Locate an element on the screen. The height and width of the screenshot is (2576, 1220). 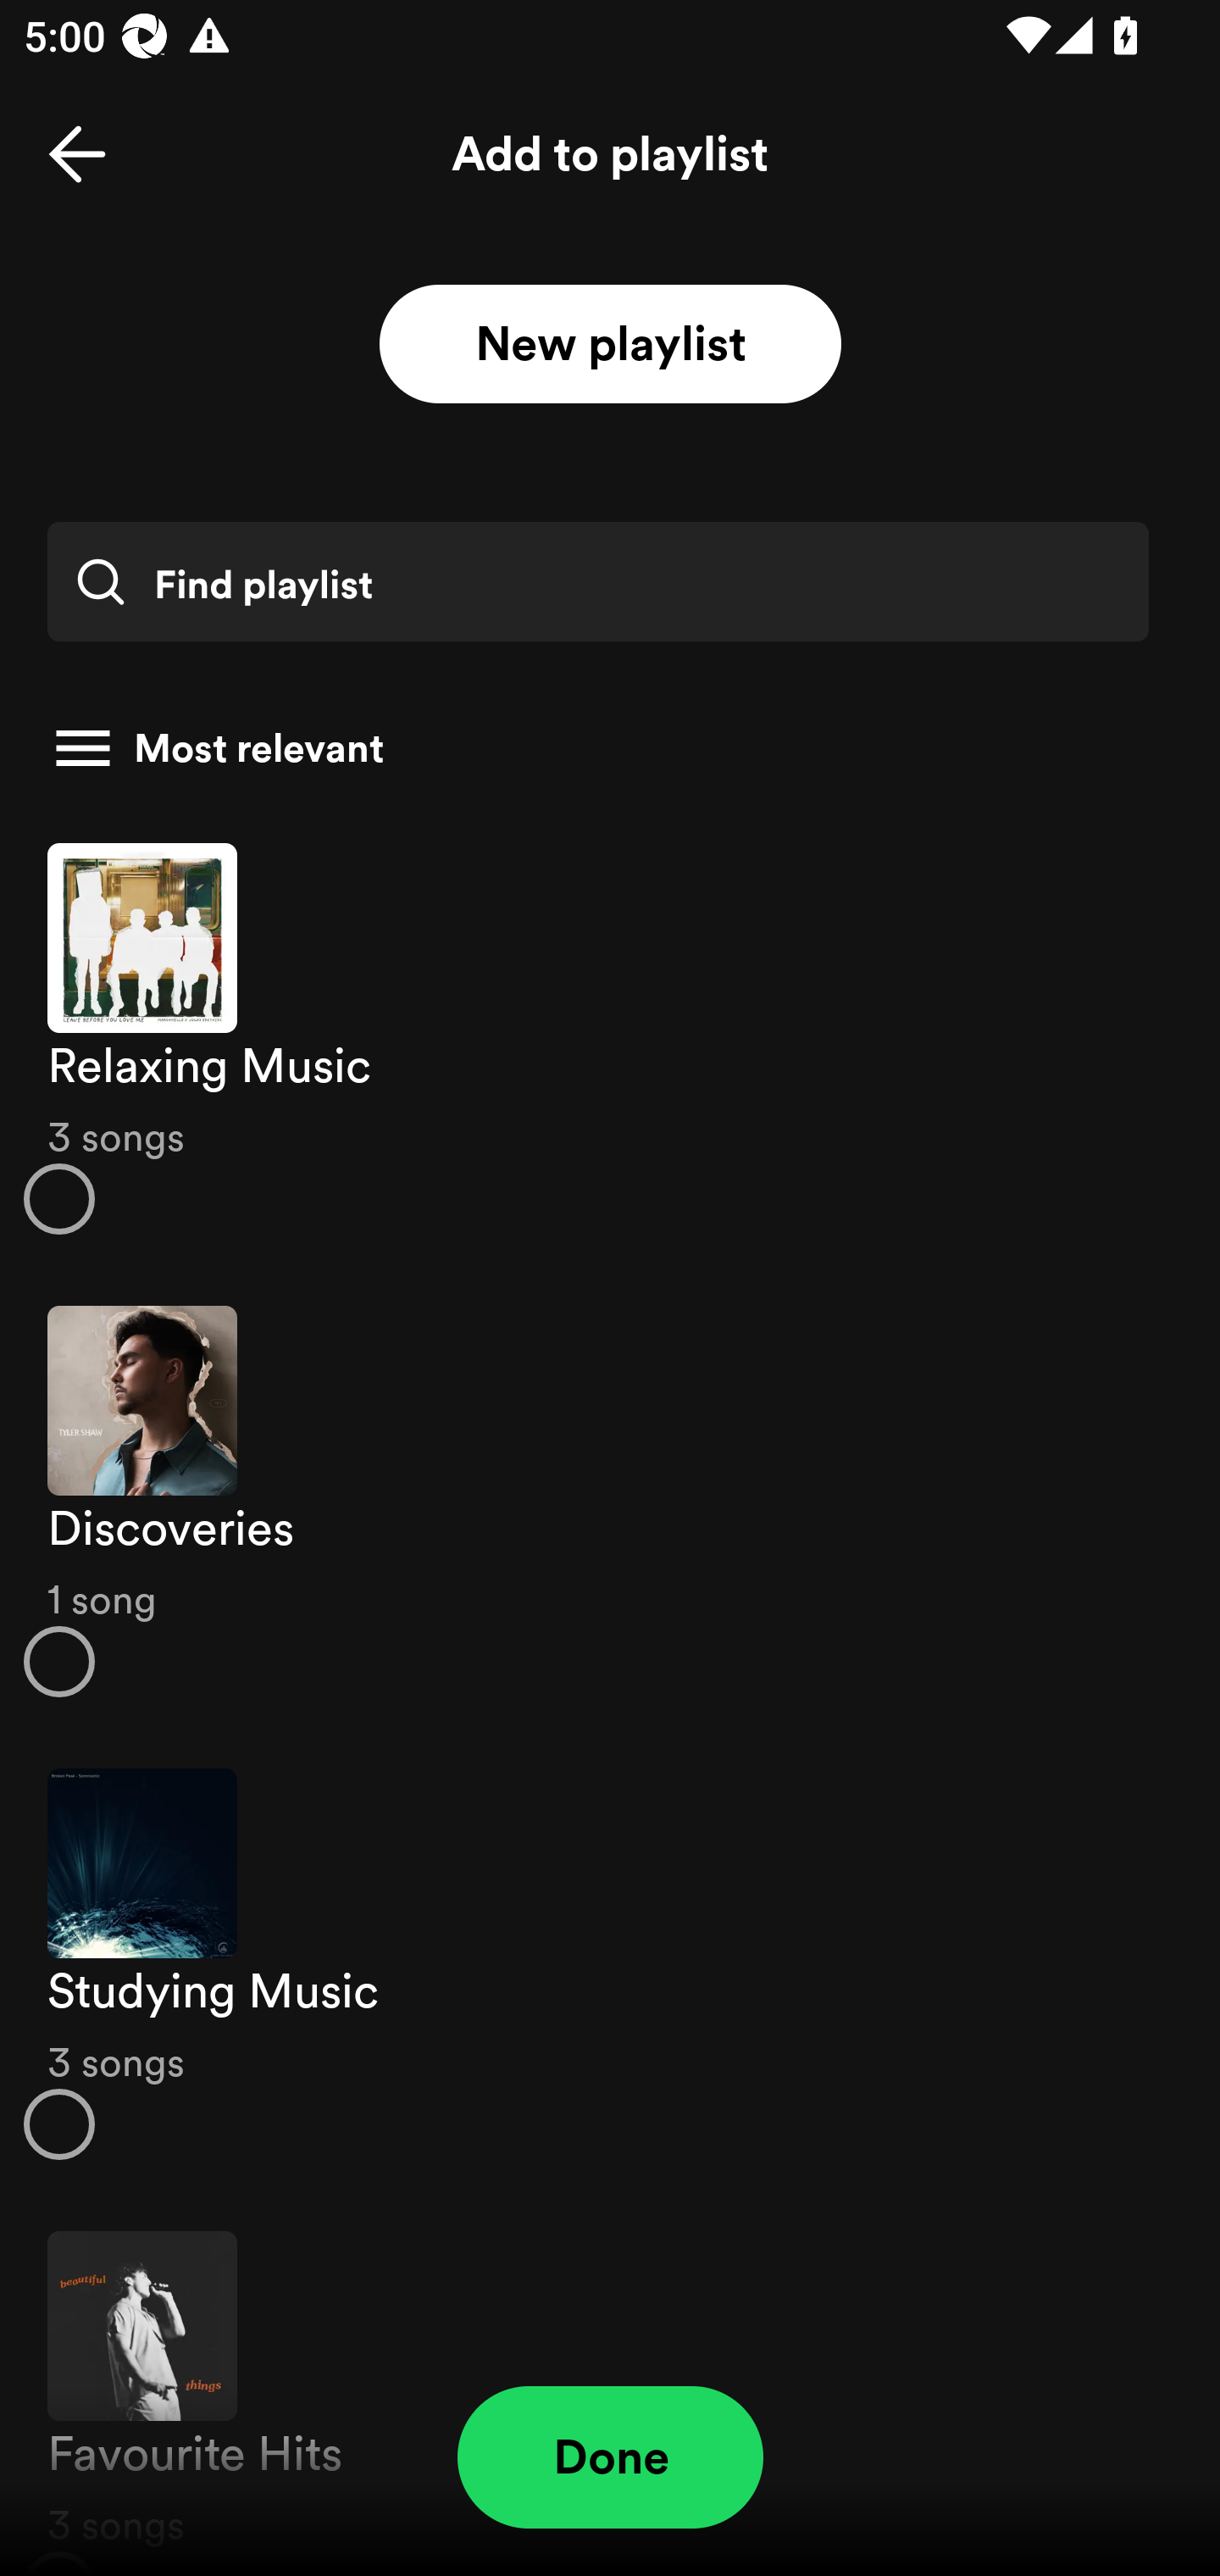
Discoveries 1 song is located at coordinates (610, 1502).